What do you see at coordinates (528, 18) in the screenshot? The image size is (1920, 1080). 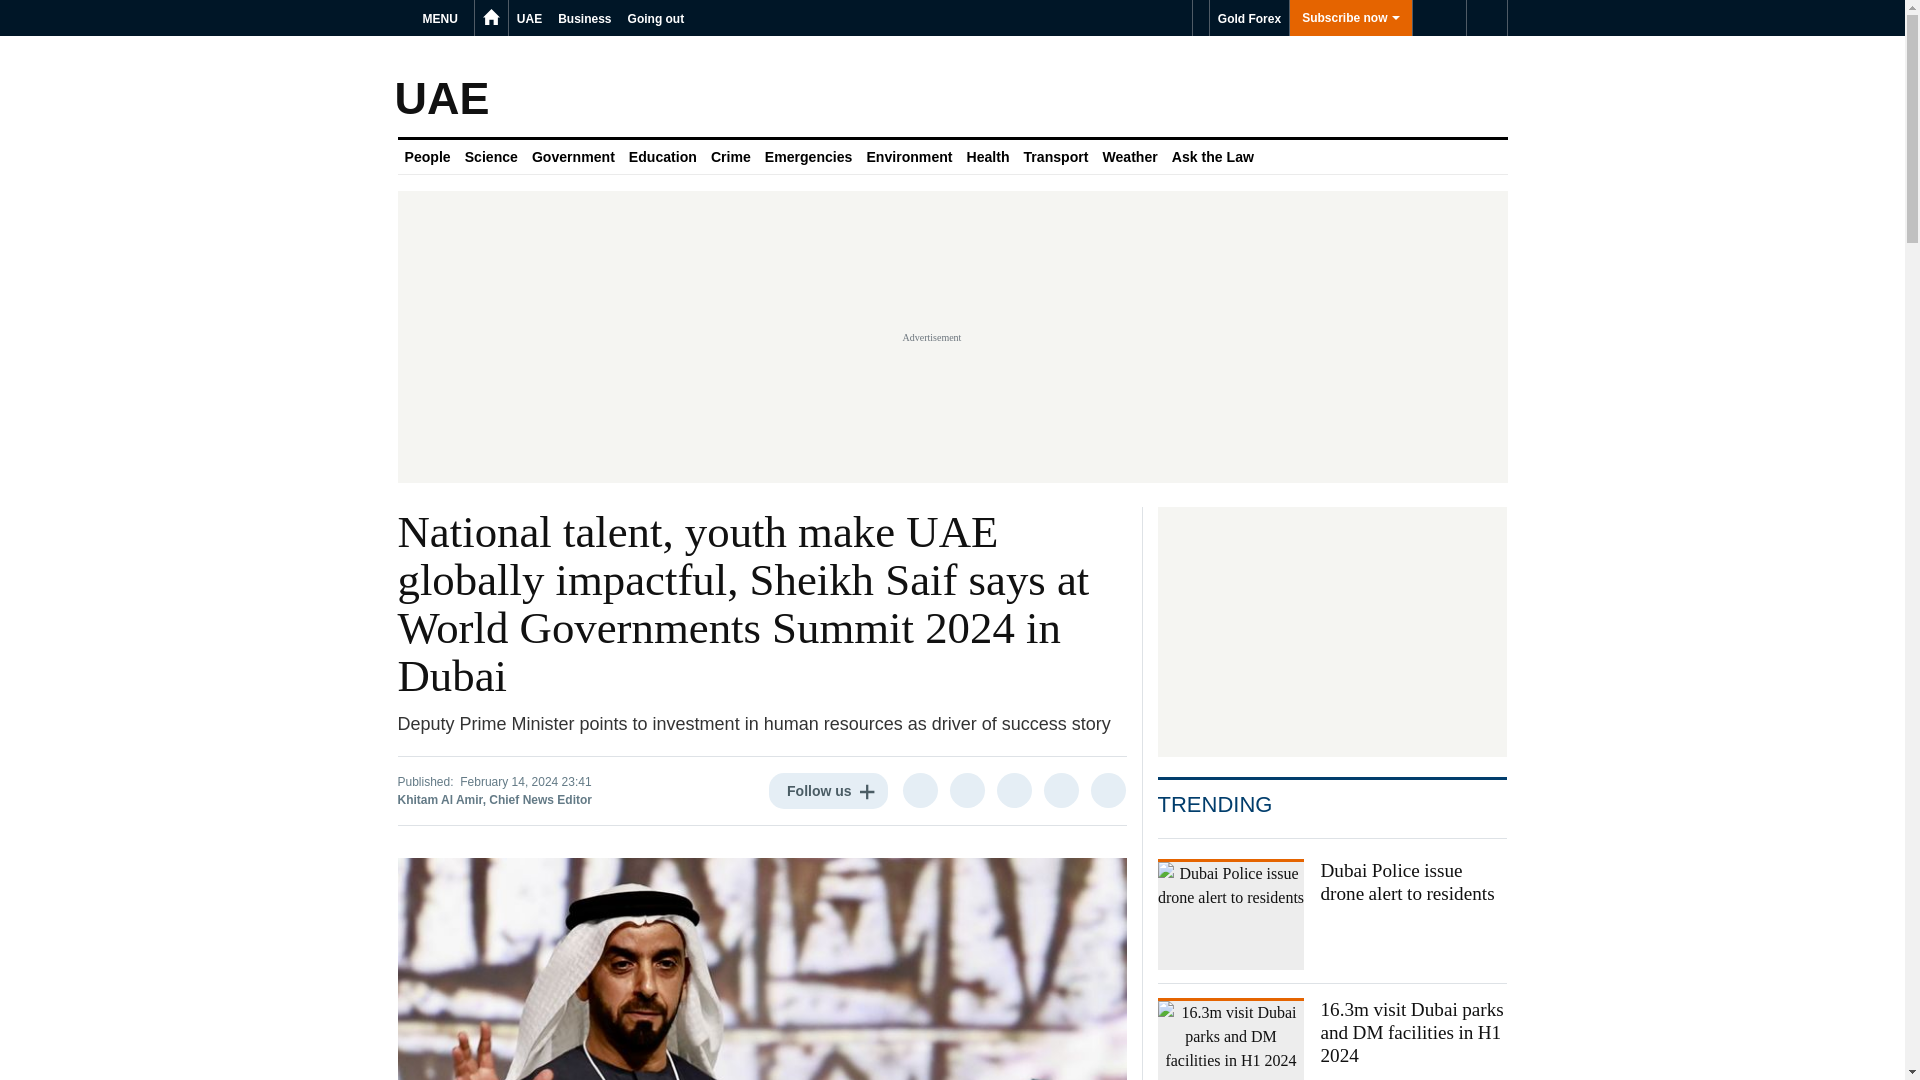 I see `UAE` at bounding box center [528, 18].